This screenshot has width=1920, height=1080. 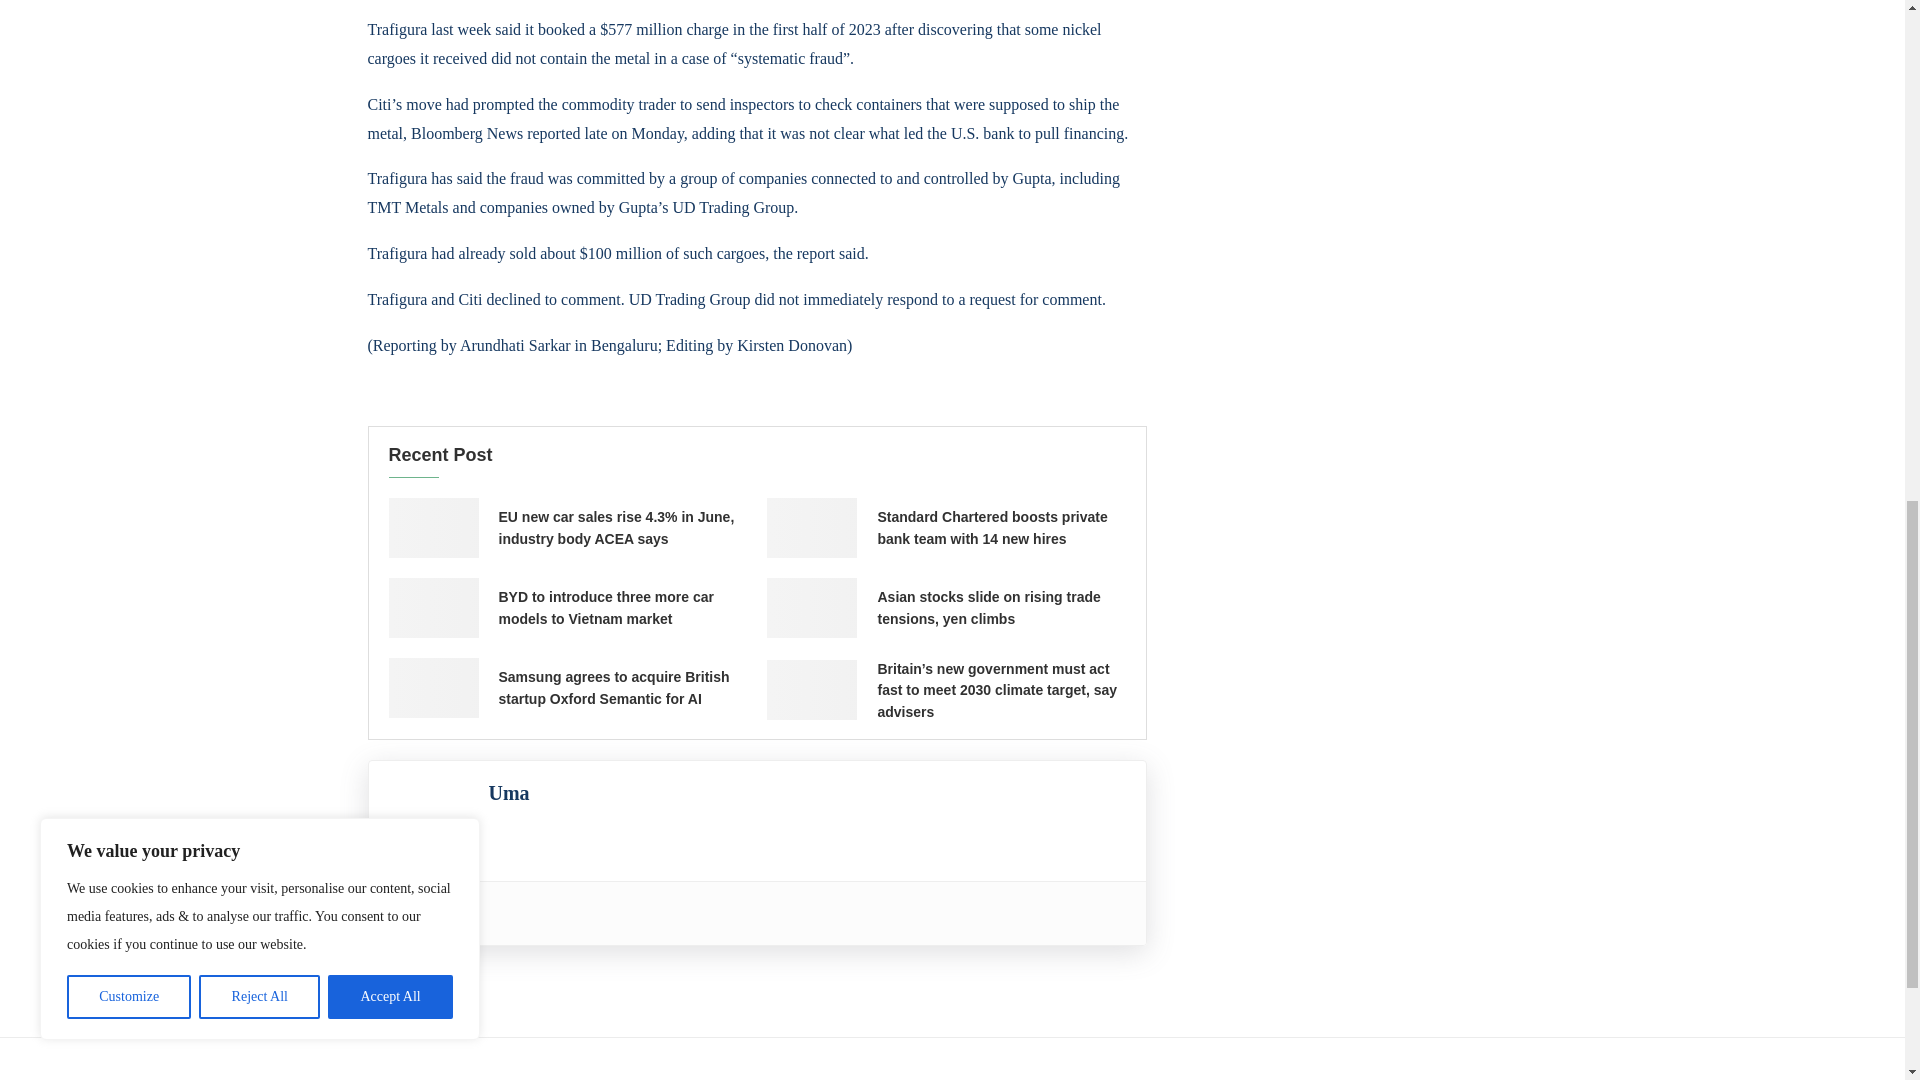 I want to click on BYD to introduce three more car models to Vietnam market, so click(x=432, y=608).